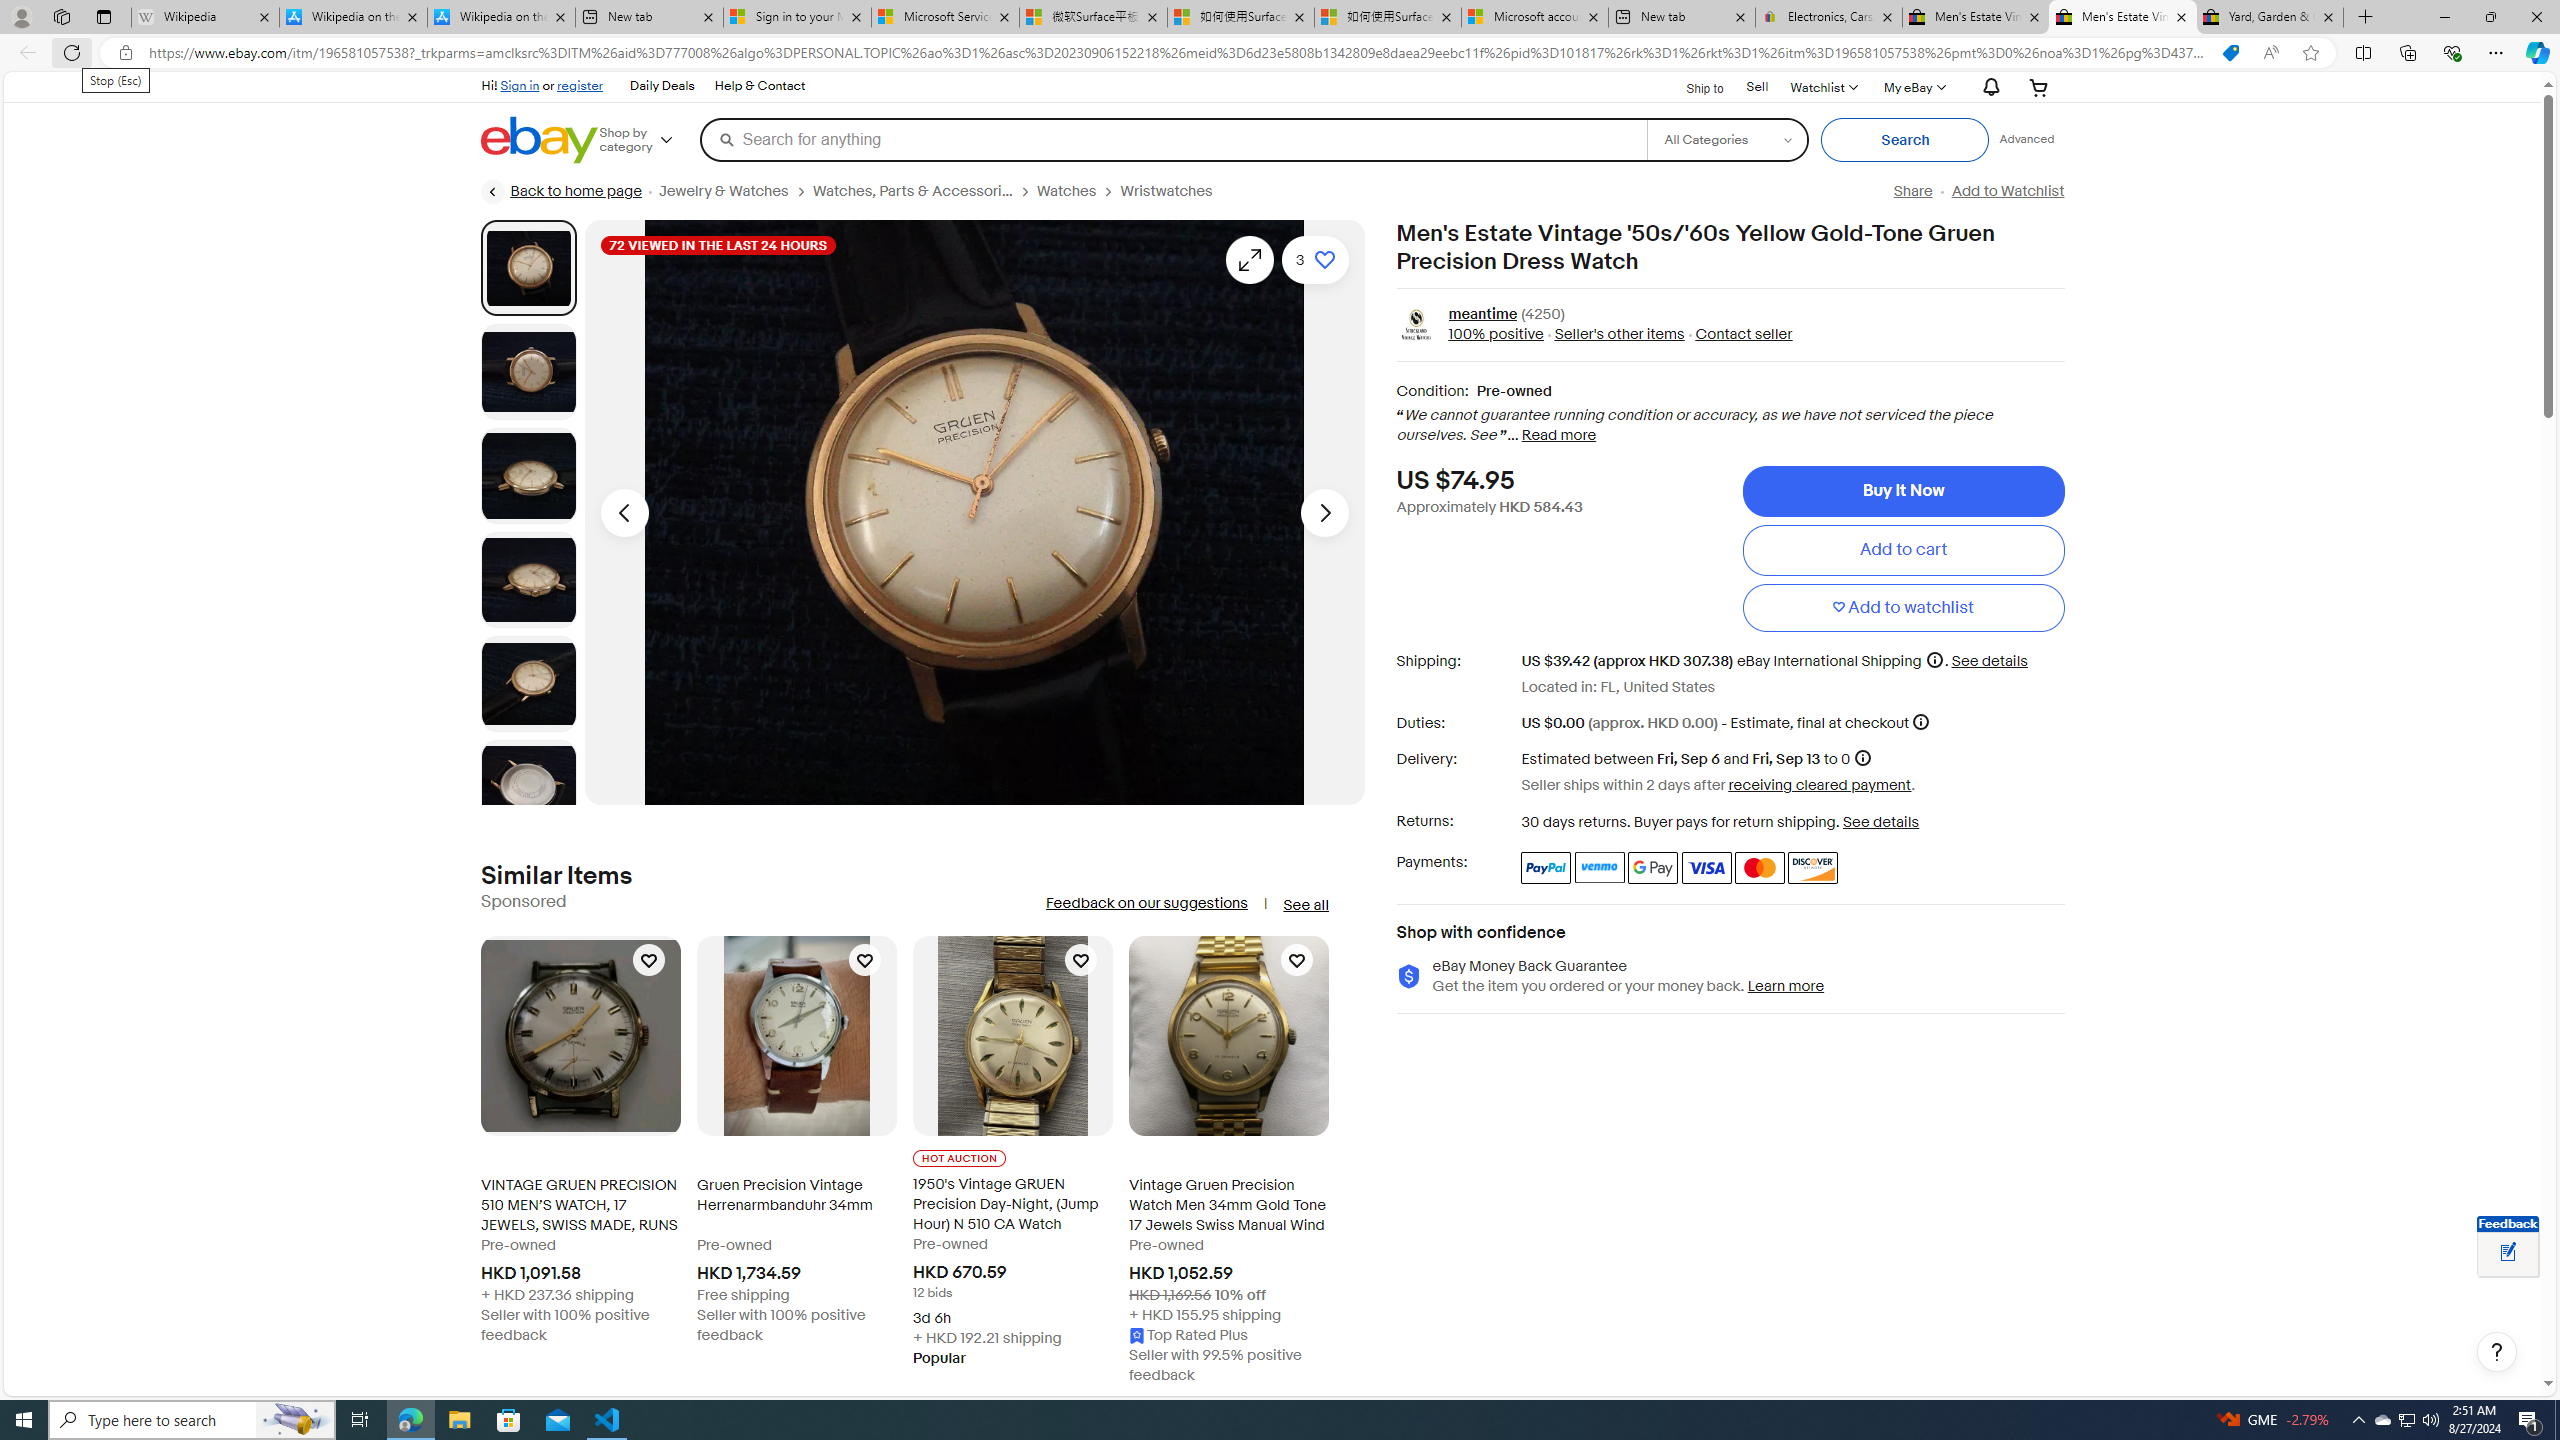 The width and height of the screenshot is (2560, 1440). I want to click on Watches, so click(1067, 191).